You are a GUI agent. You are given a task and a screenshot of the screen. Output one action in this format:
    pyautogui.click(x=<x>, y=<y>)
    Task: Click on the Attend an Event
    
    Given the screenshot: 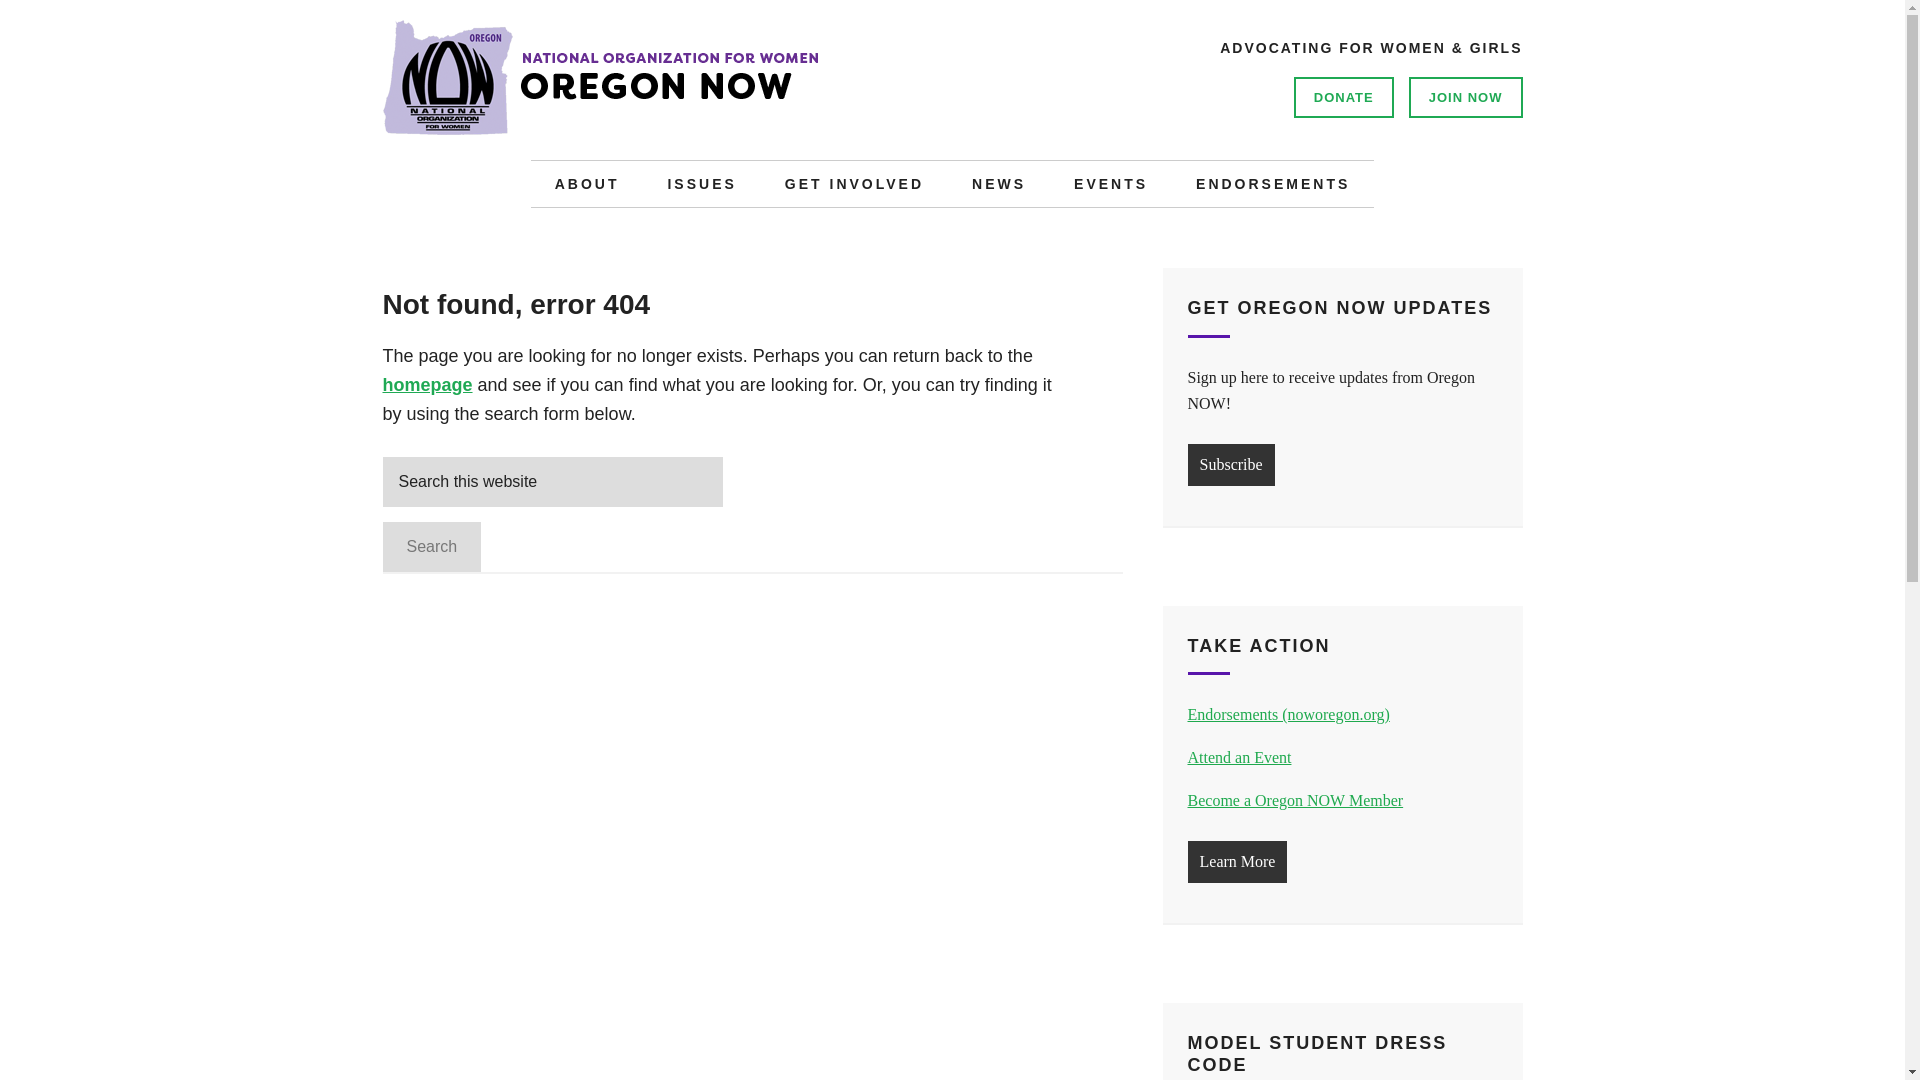 What is the action you would take?
    pyautogui.click(x=1240, y=757)
    